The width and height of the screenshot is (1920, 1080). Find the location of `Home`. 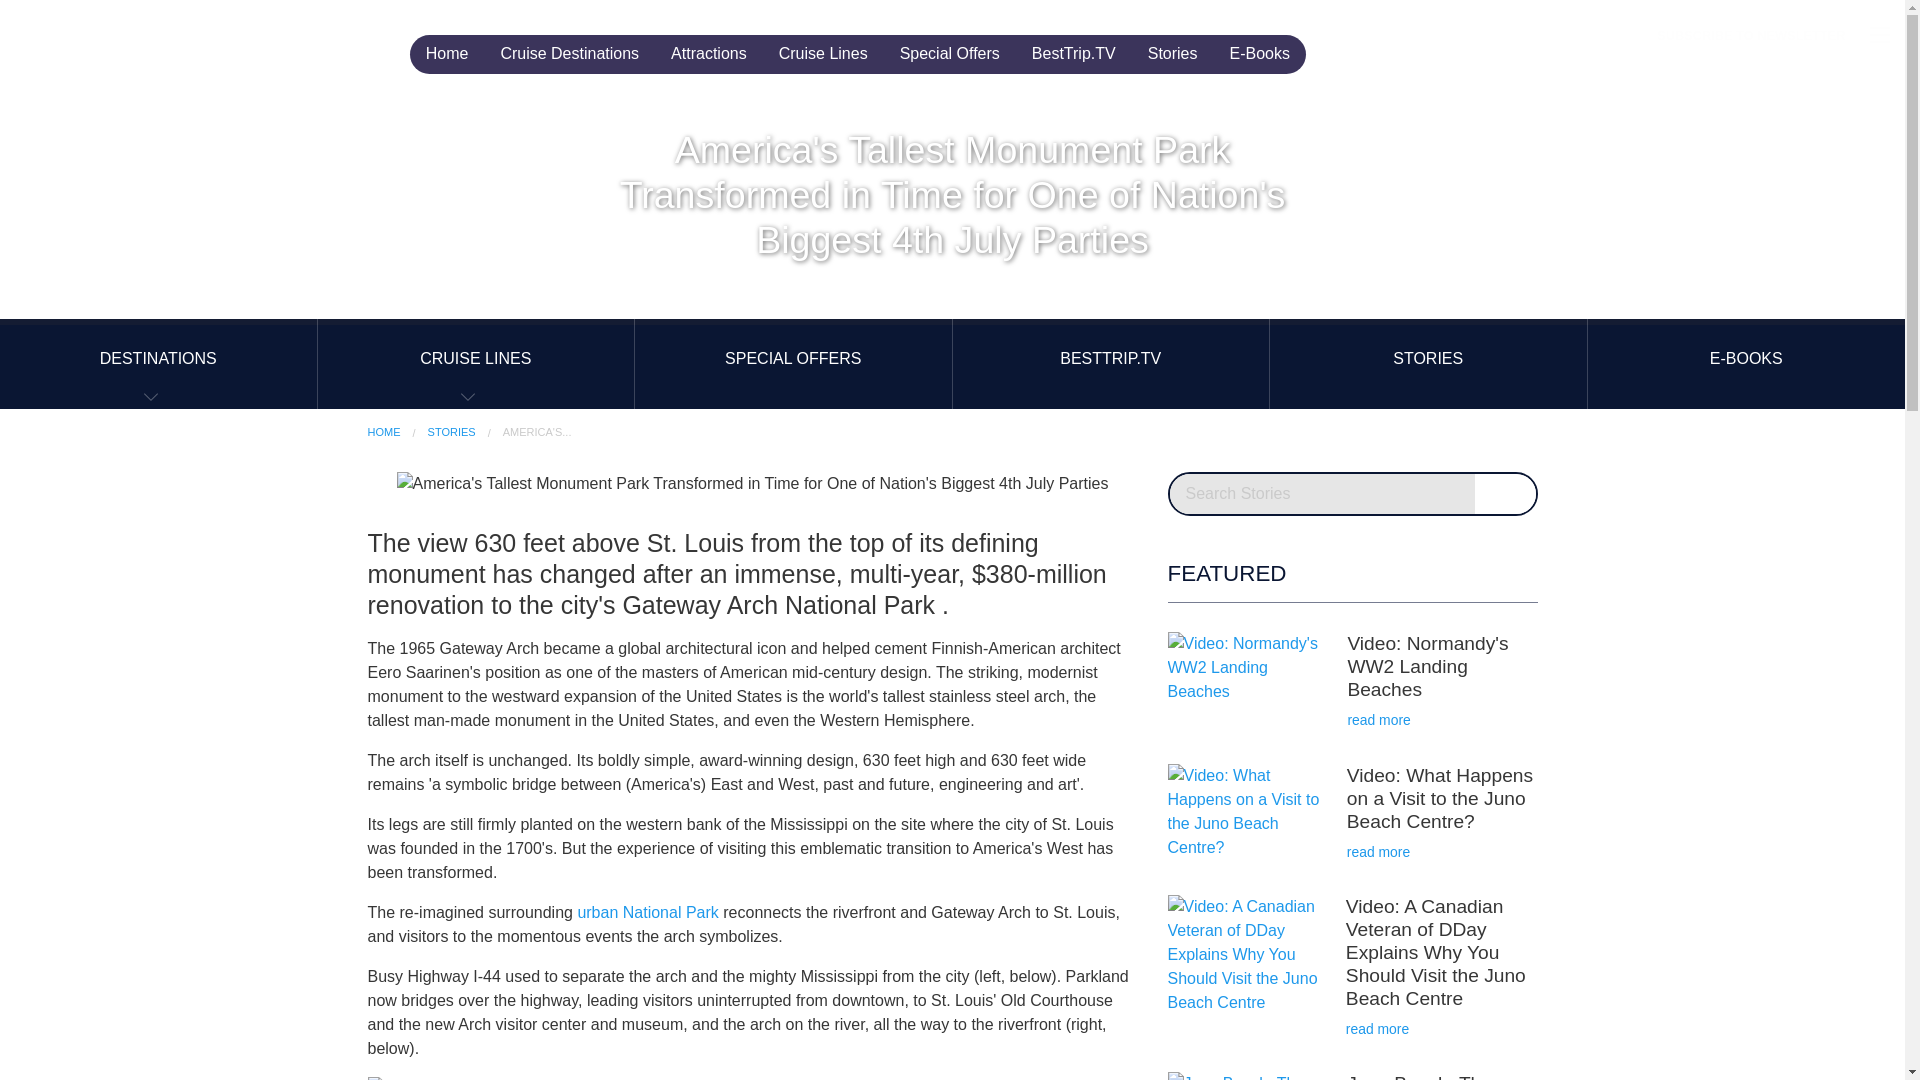

Home is located at coordinates (448, 54).